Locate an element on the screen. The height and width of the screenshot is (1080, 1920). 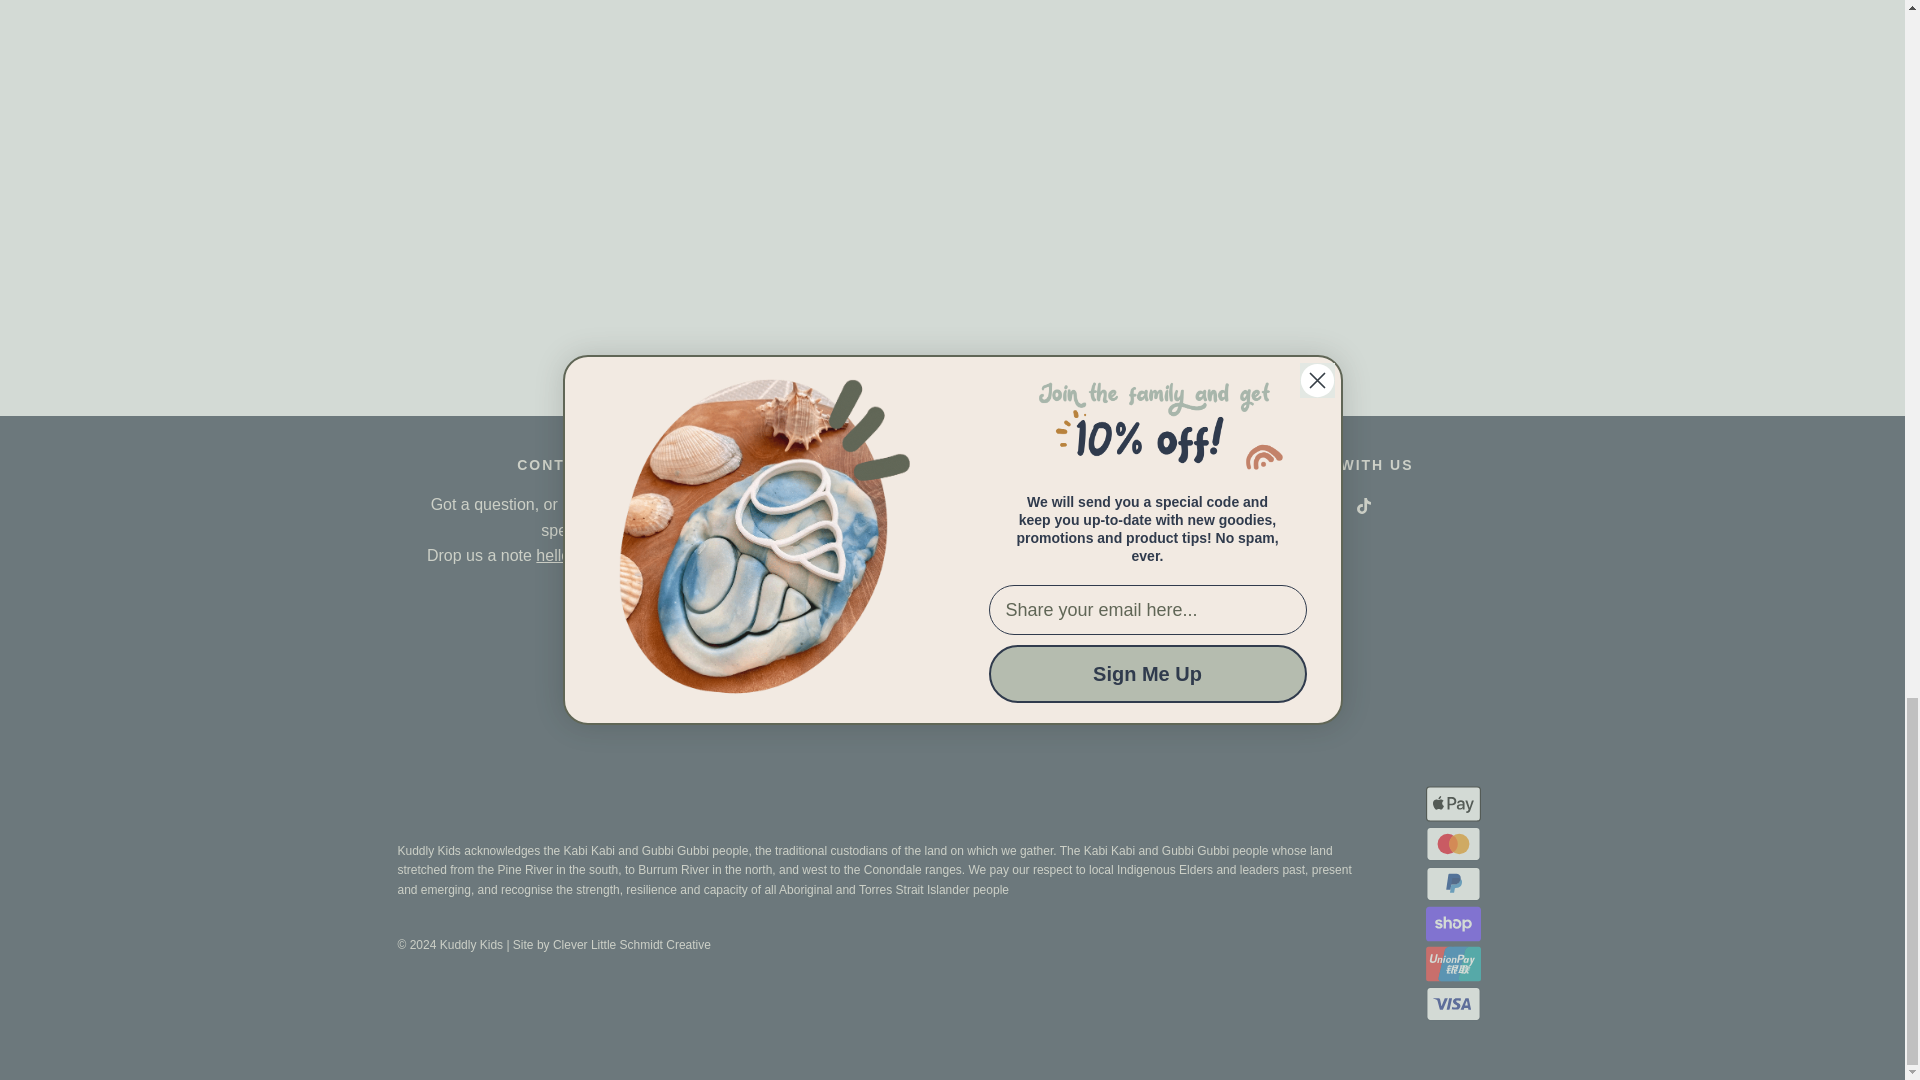
Mastercard is located at coordinates (1453, 844).